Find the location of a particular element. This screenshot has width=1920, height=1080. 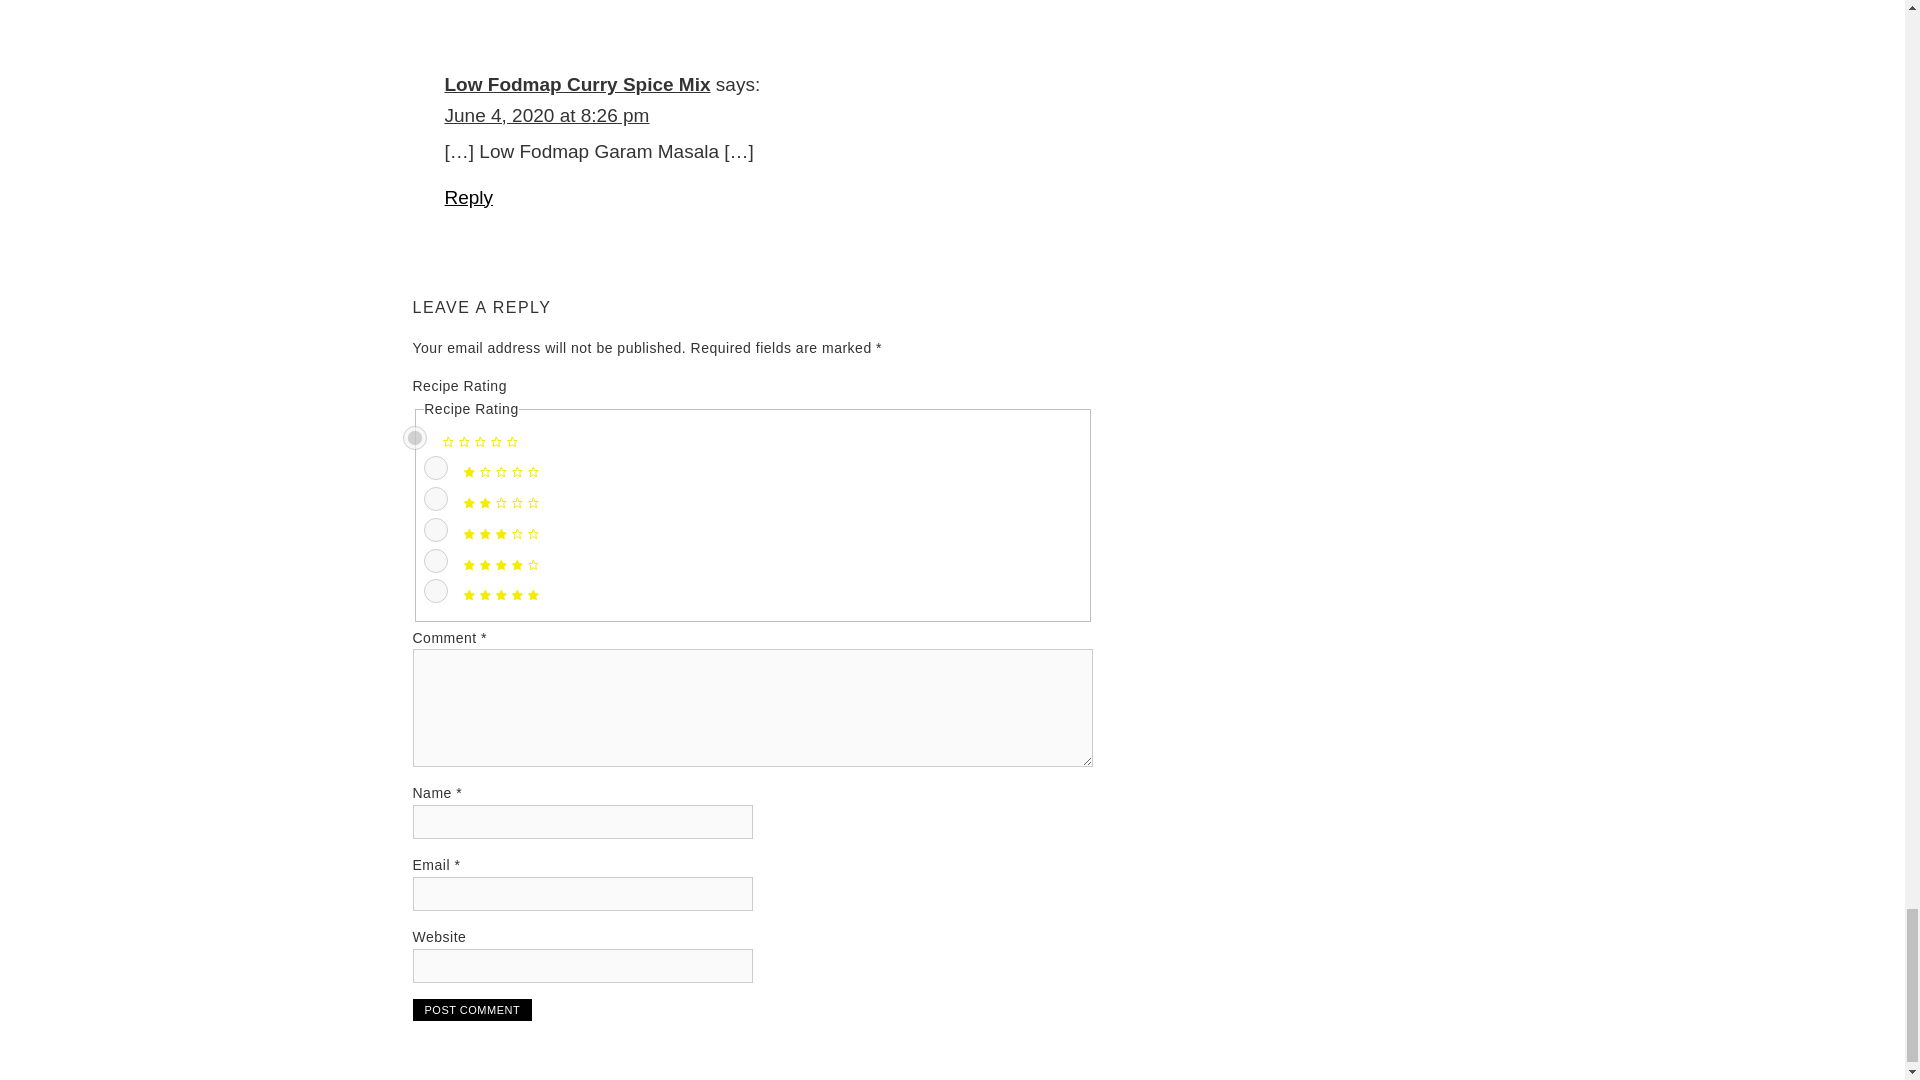

3 is located at coordinates (436, 530).